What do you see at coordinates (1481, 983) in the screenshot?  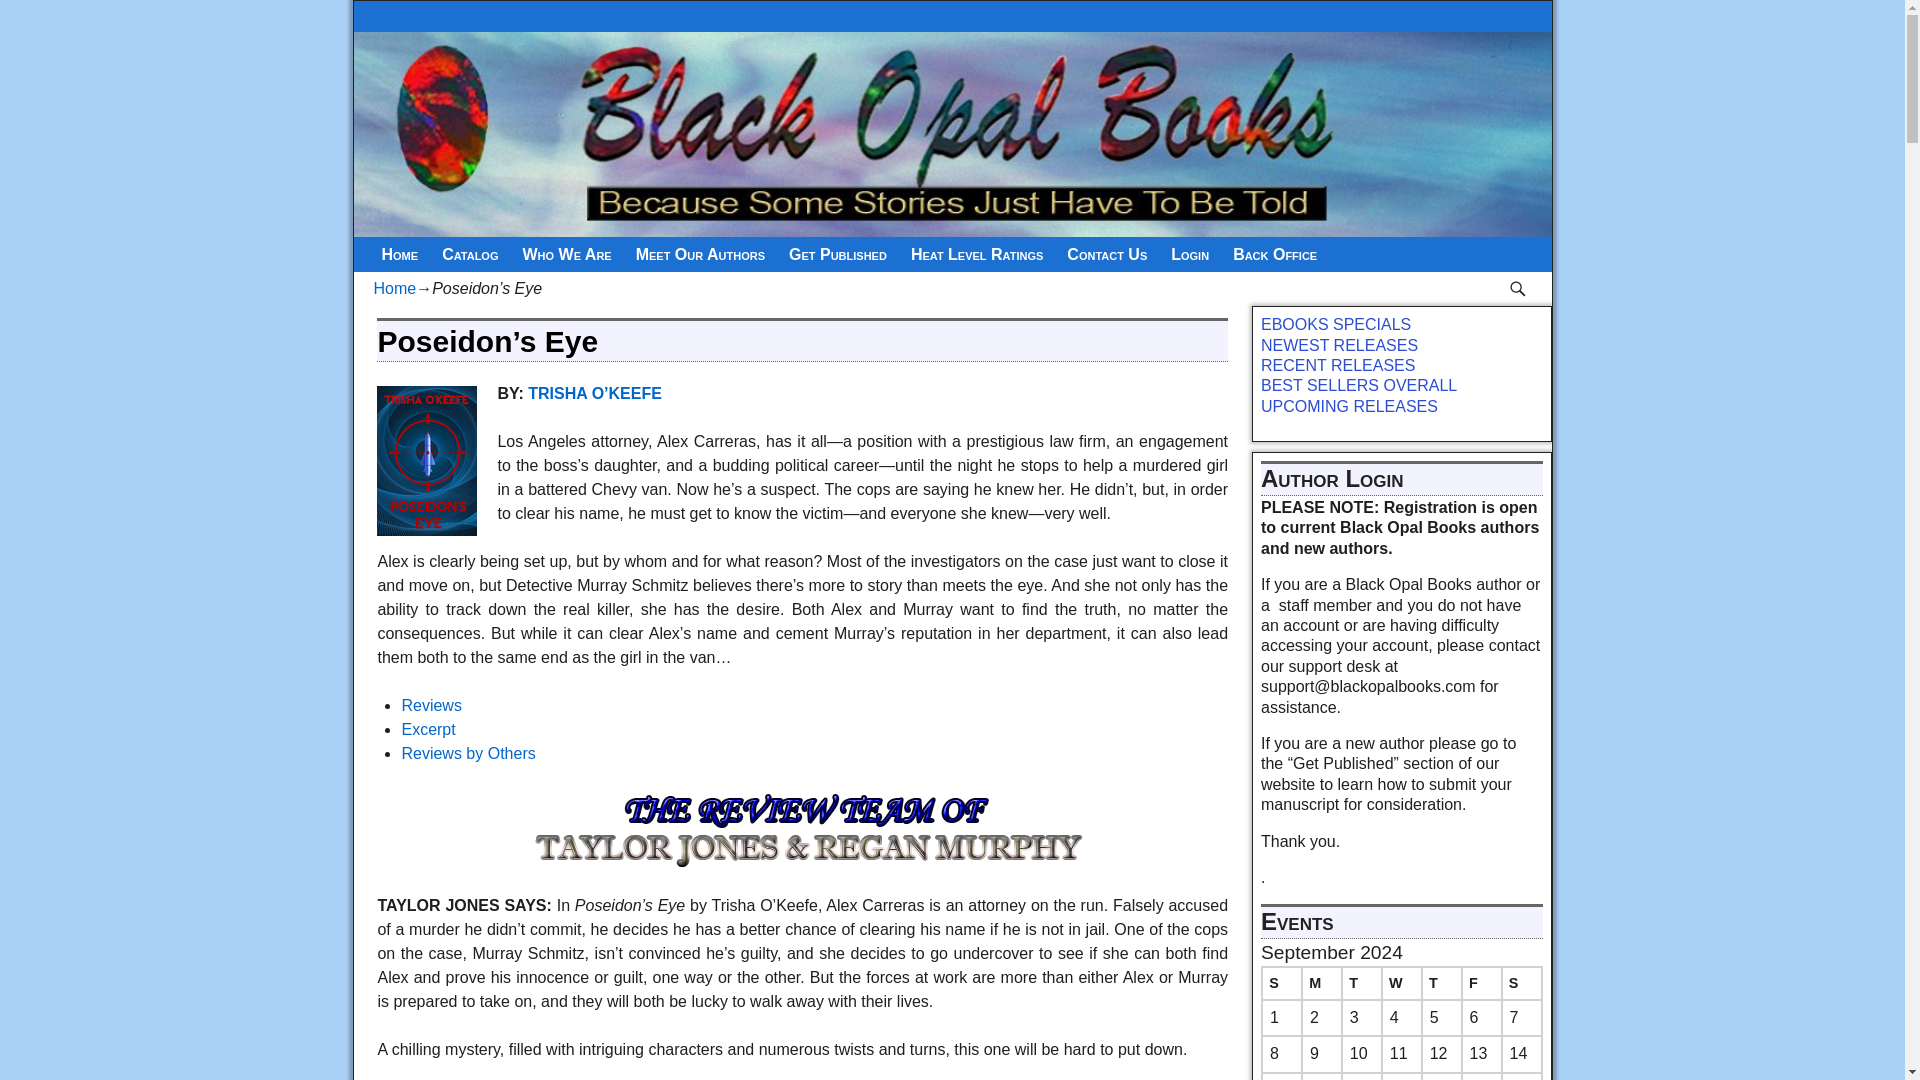 I see `Friday` at bounding box center [1481, 983].